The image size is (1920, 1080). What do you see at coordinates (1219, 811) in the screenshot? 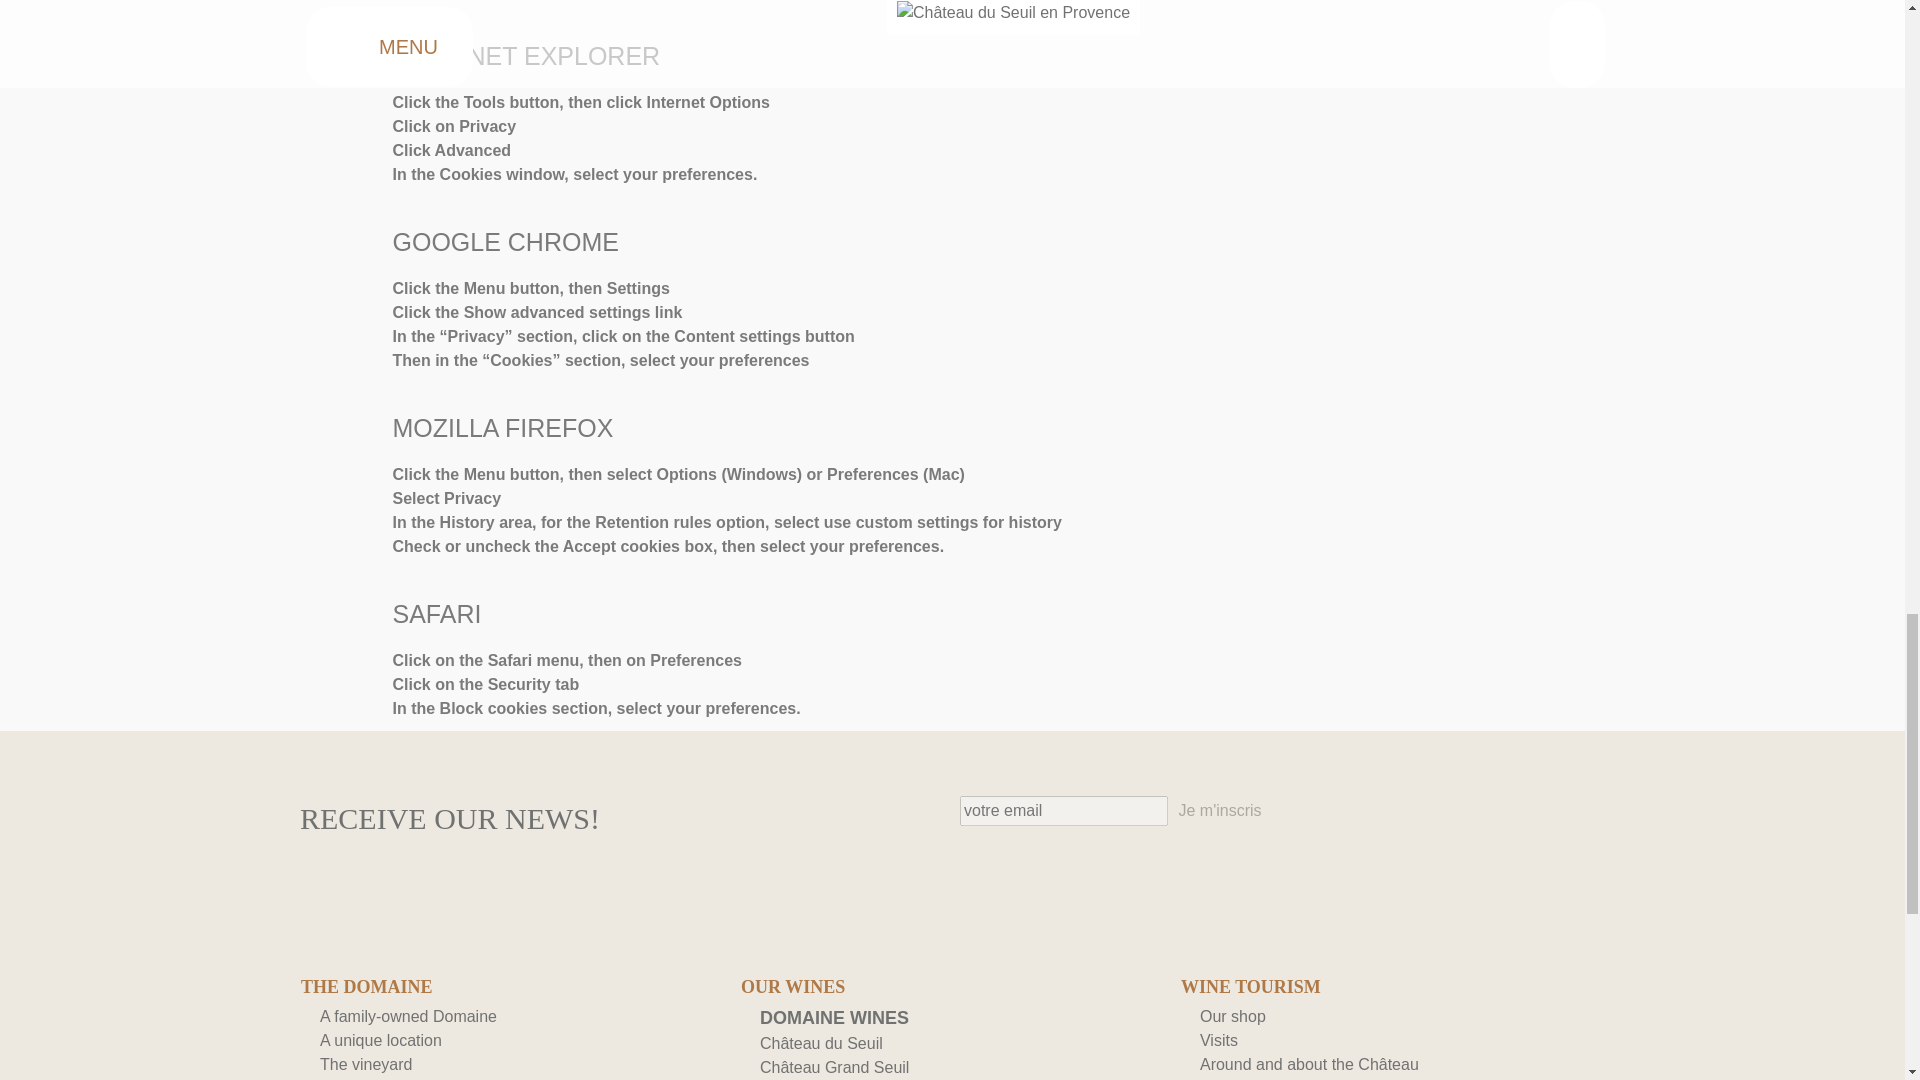
I see `Je m'inscris` at bounding box center [1219, 811].